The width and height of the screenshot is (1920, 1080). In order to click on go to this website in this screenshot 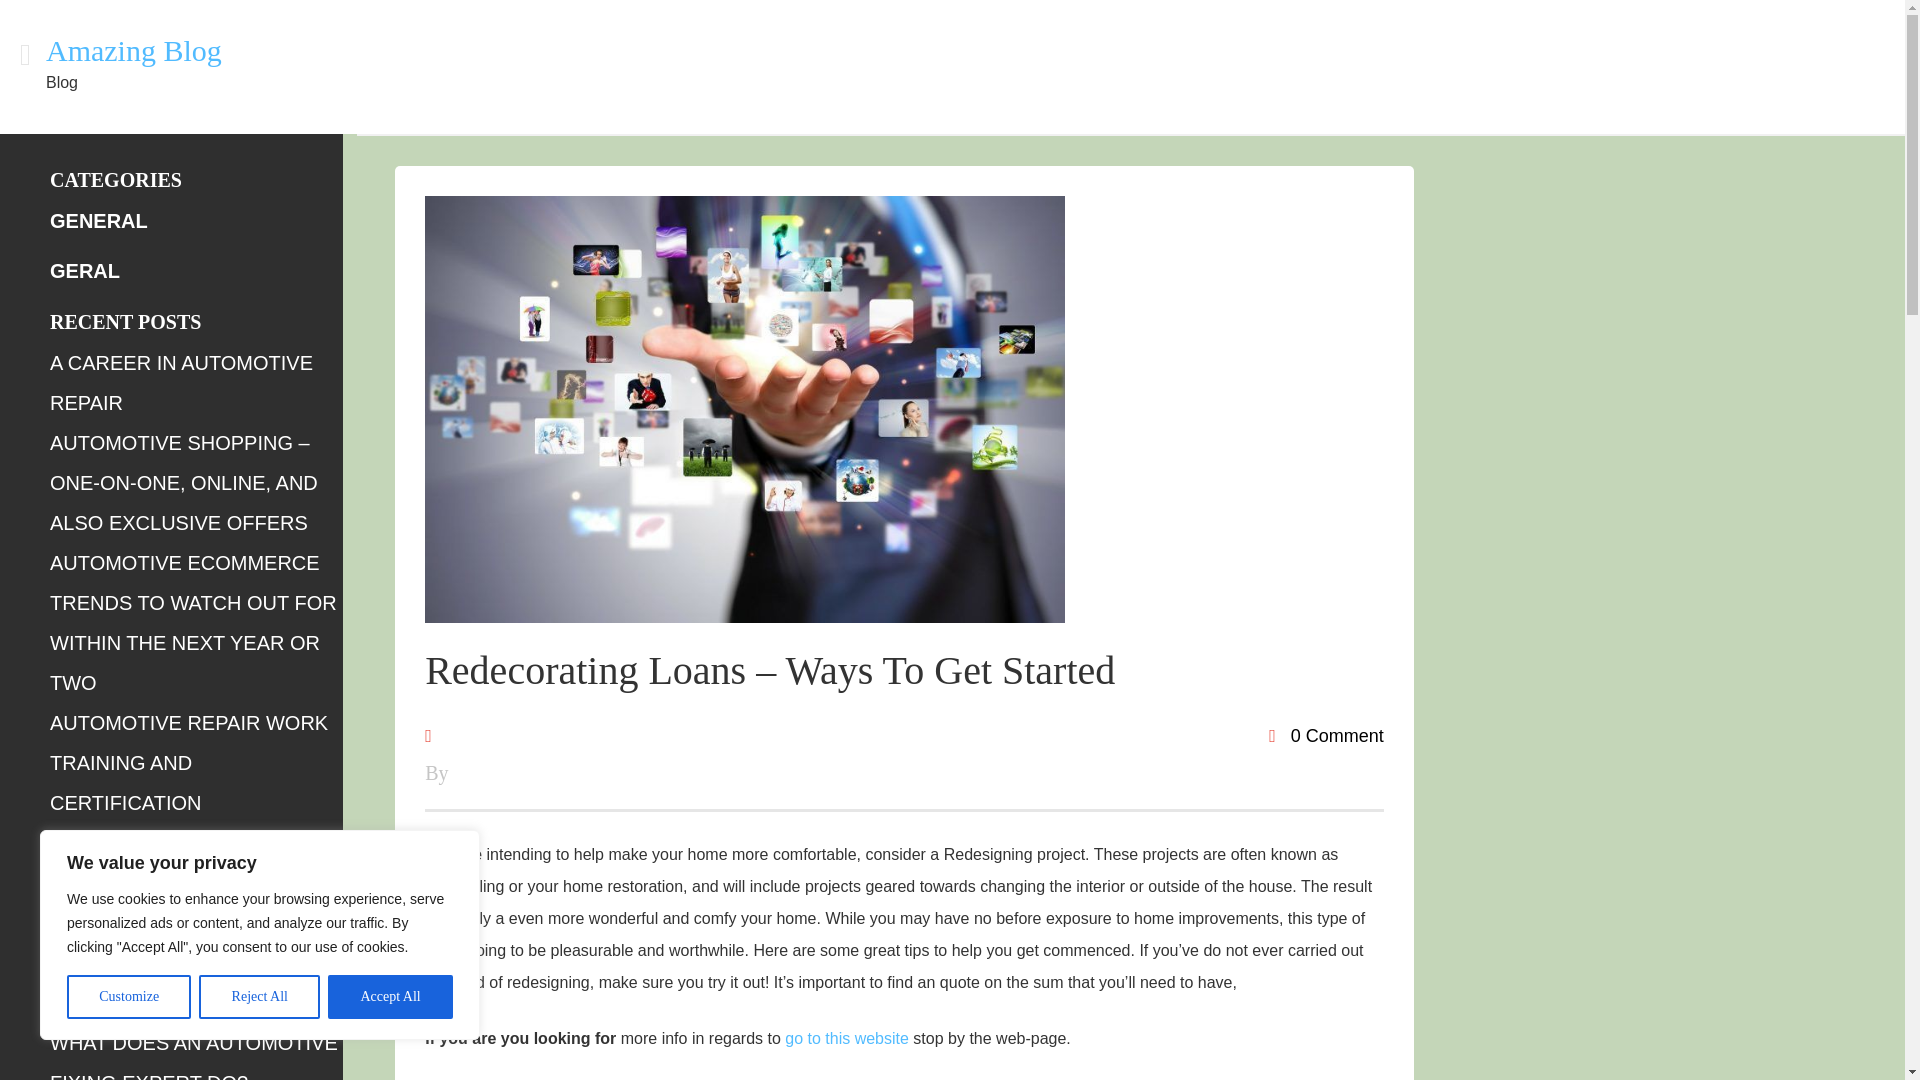, I will do `click(846, 1038)`.